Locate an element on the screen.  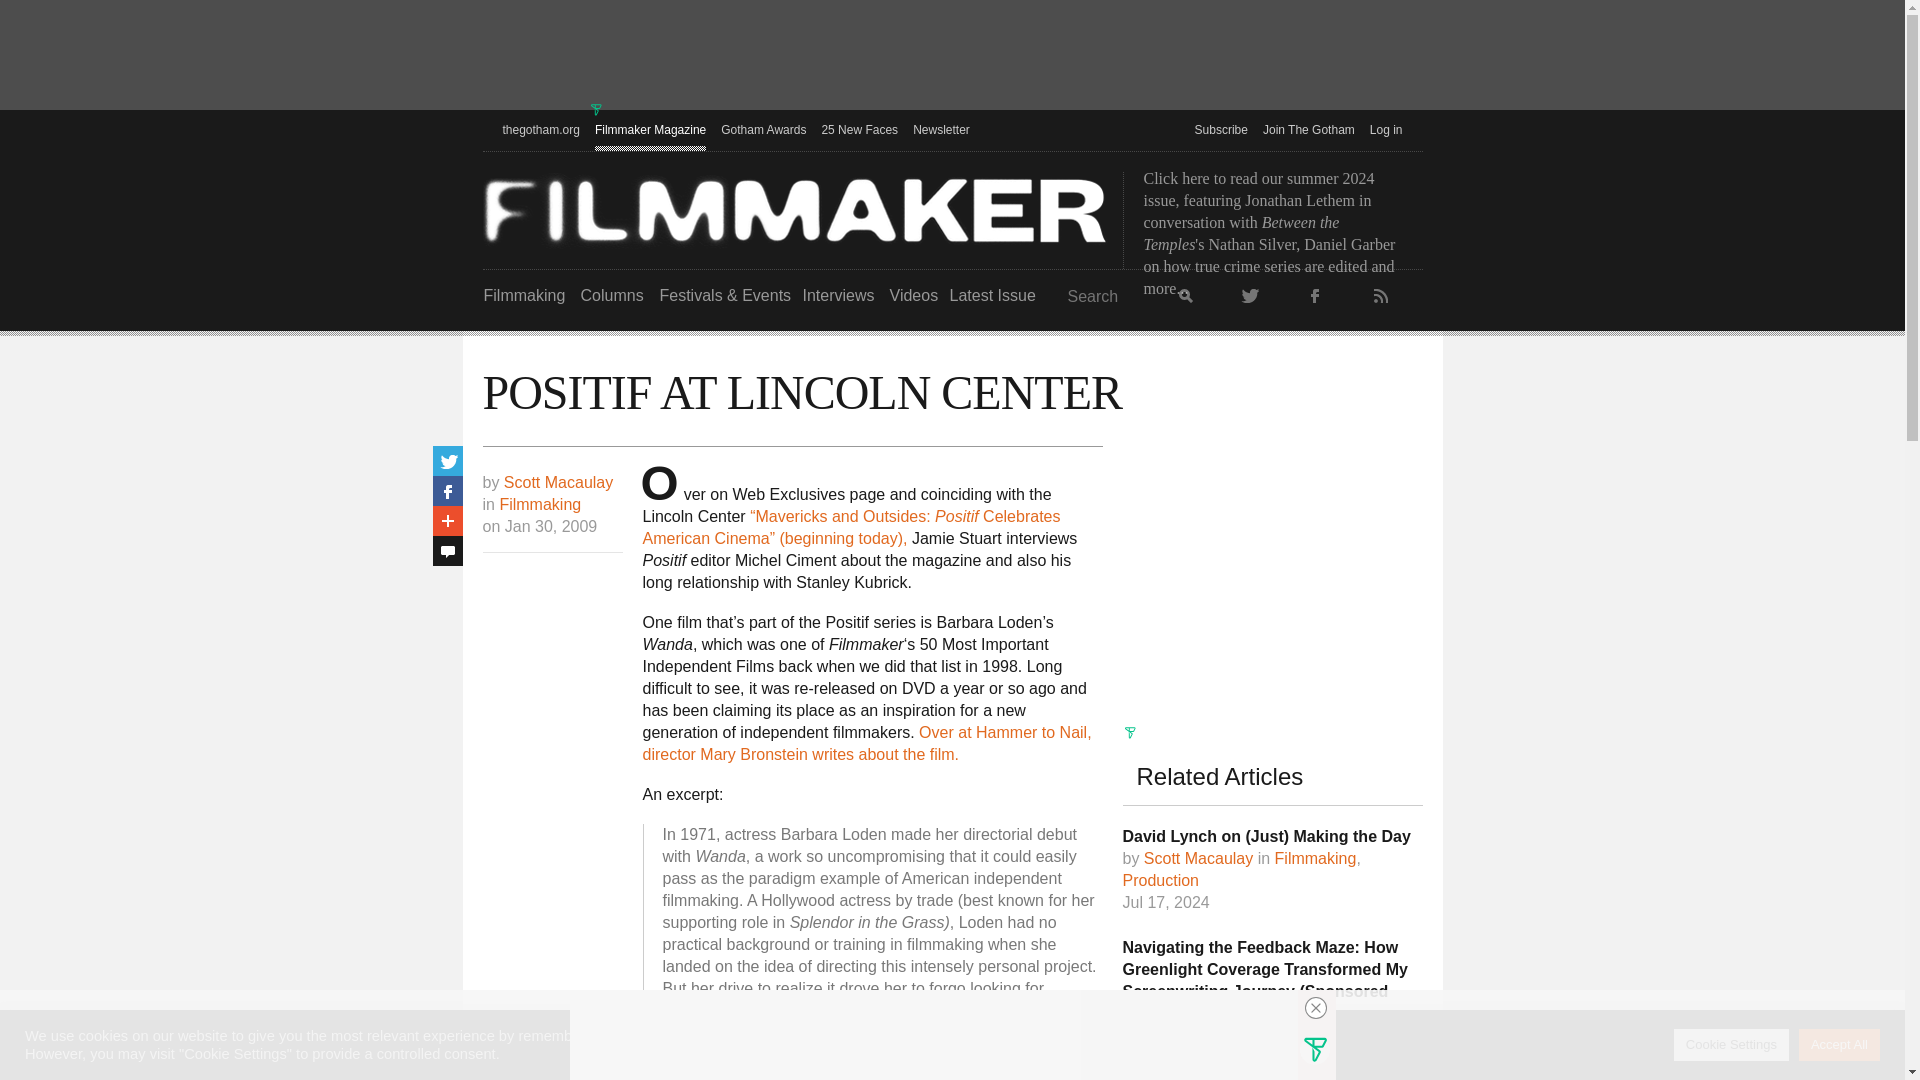
3rd party ad content is located at coordinates (951, 57).